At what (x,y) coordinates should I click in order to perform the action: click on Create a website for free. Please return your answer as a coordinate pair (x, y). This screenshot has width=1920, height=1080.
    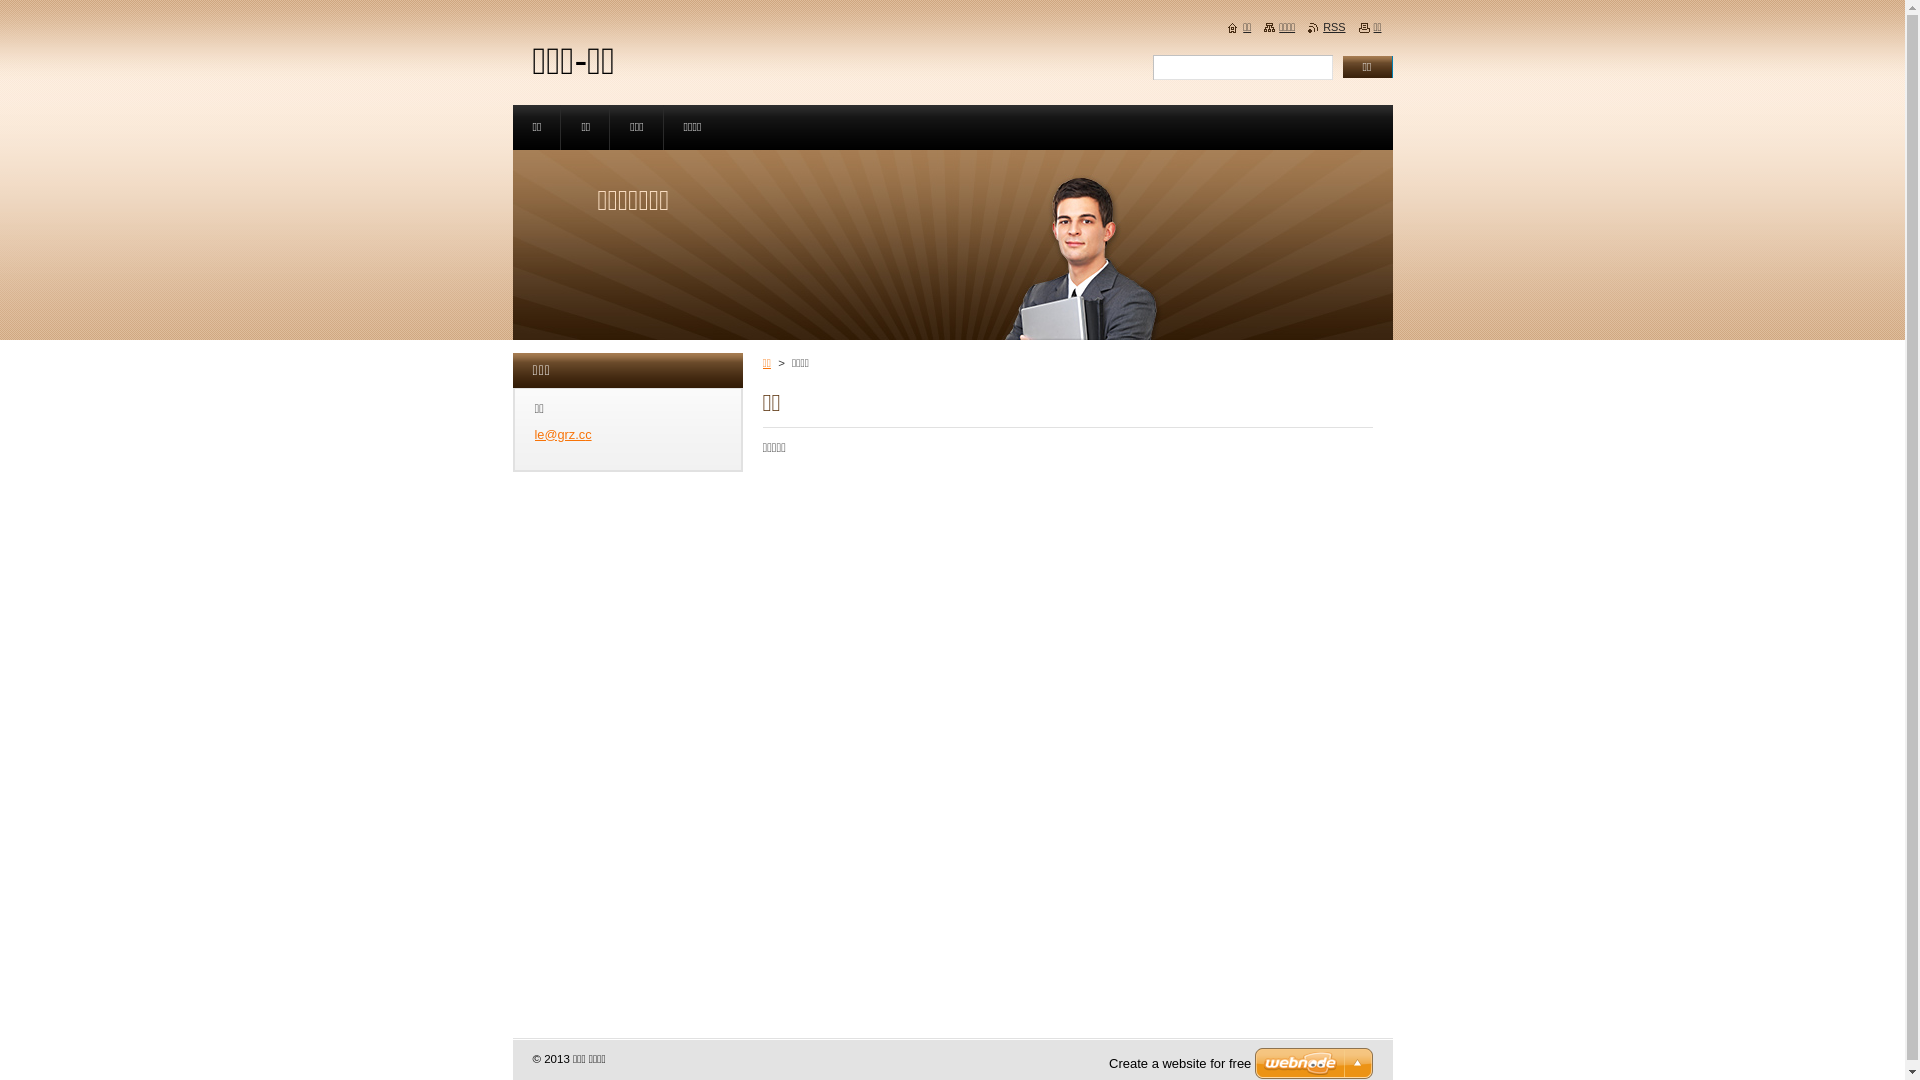
    Looking at the image, I should click on (1180, 1064).